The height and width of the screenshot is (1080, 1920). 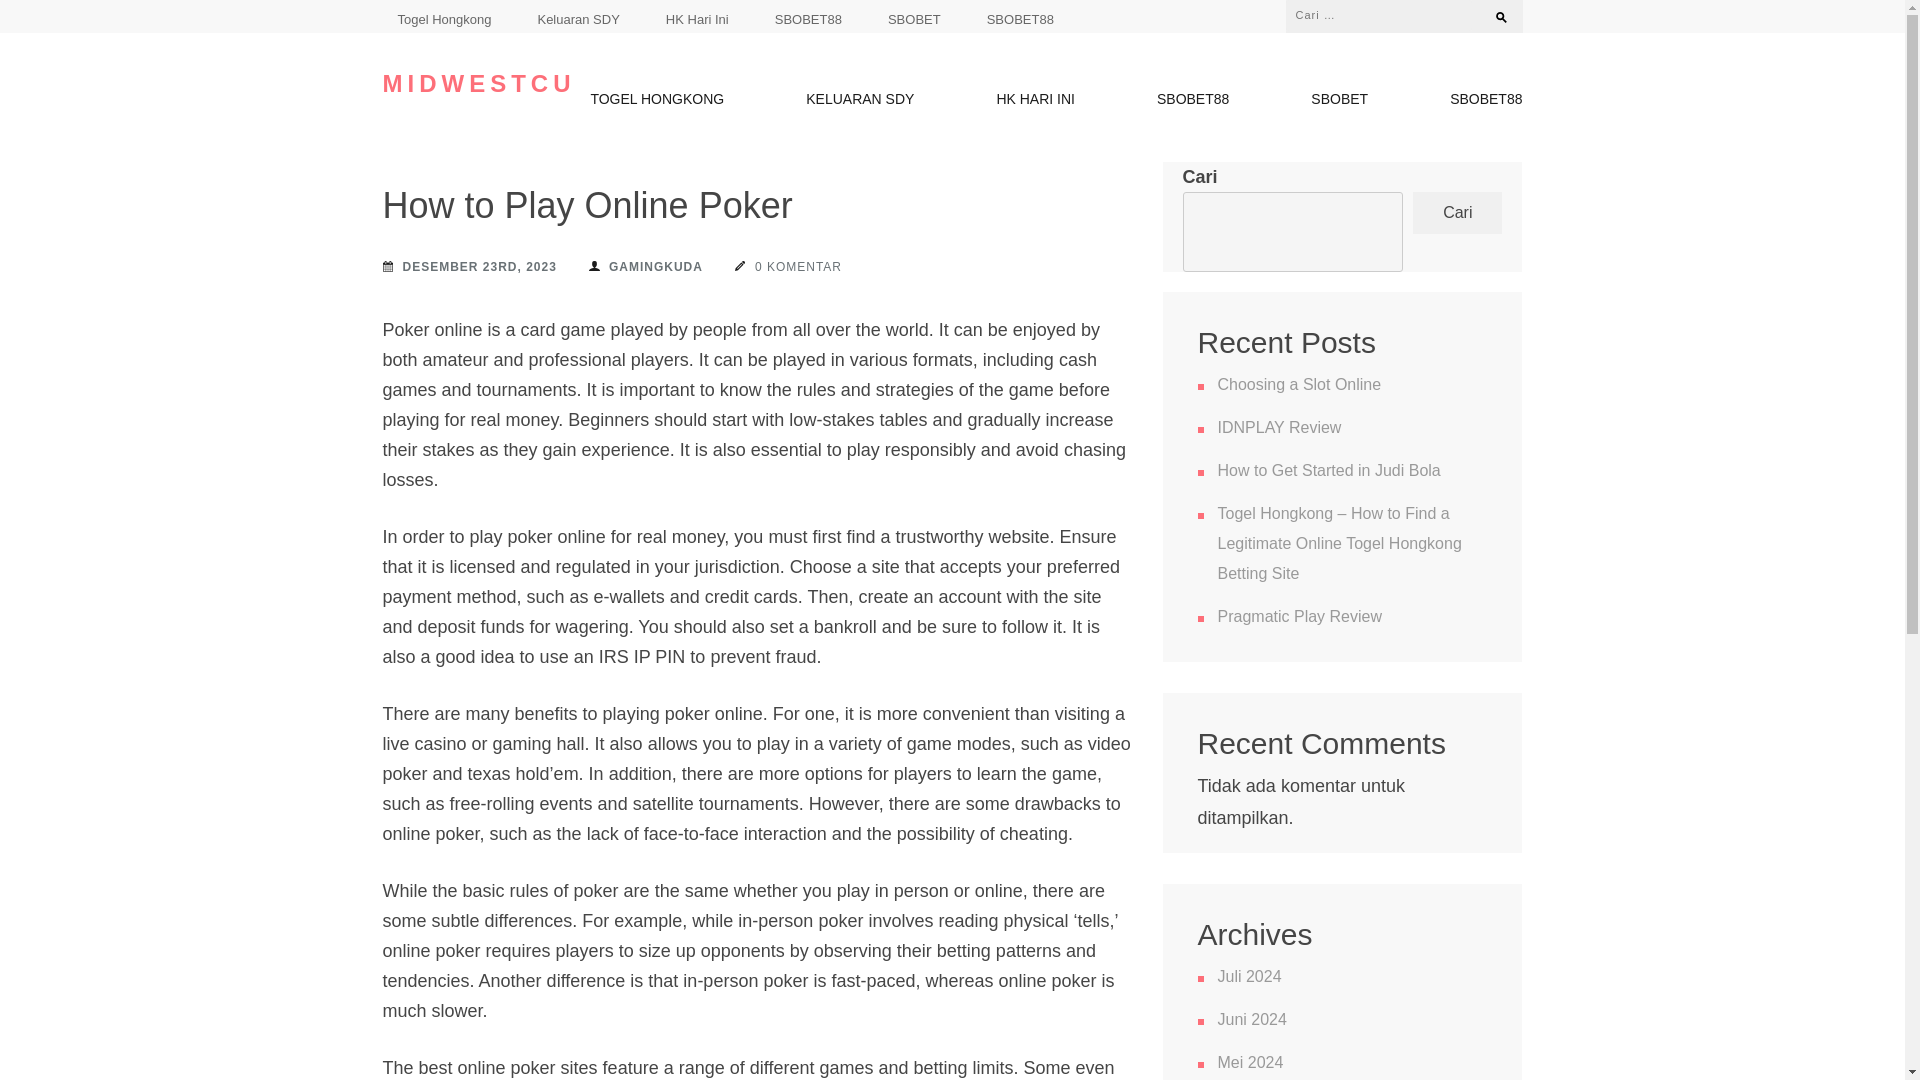 What do you see at coordinates (914, 19) in the screenshot?
I see `SBOBET` at bounding box center [914, 19].